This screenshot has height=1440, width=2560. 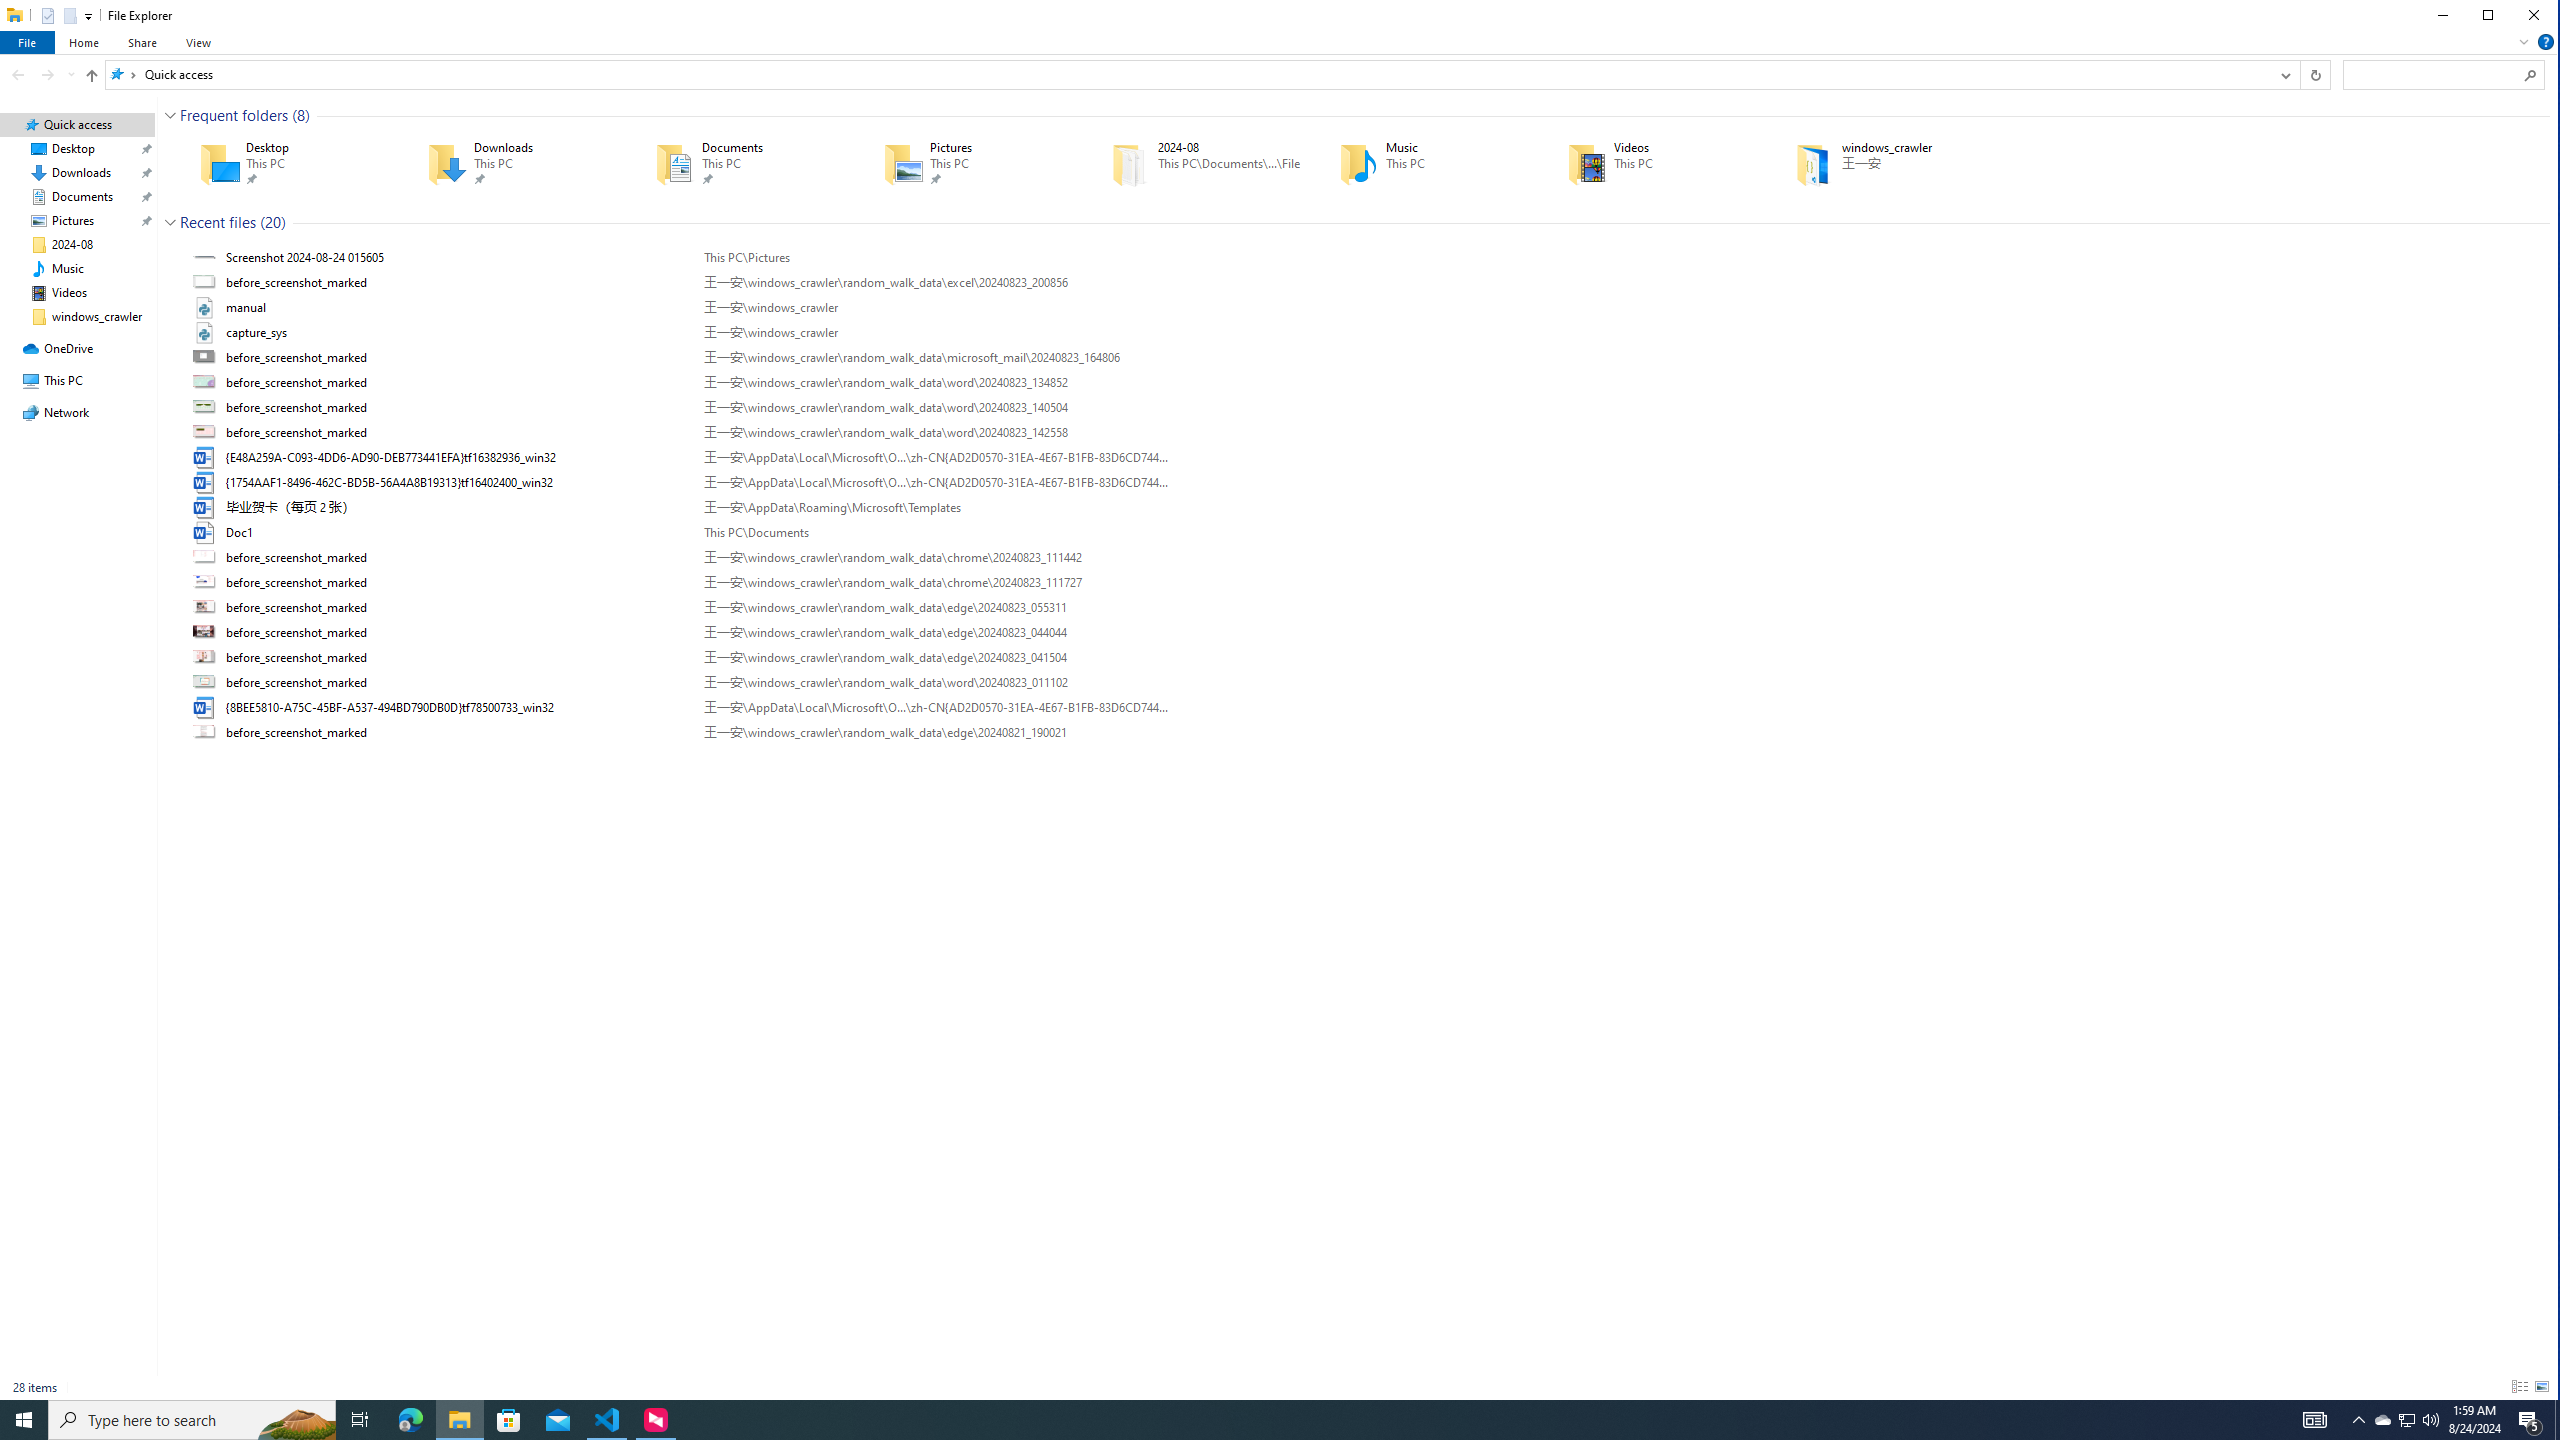 I want to click on Doc1, so click(x=1366, y=532).